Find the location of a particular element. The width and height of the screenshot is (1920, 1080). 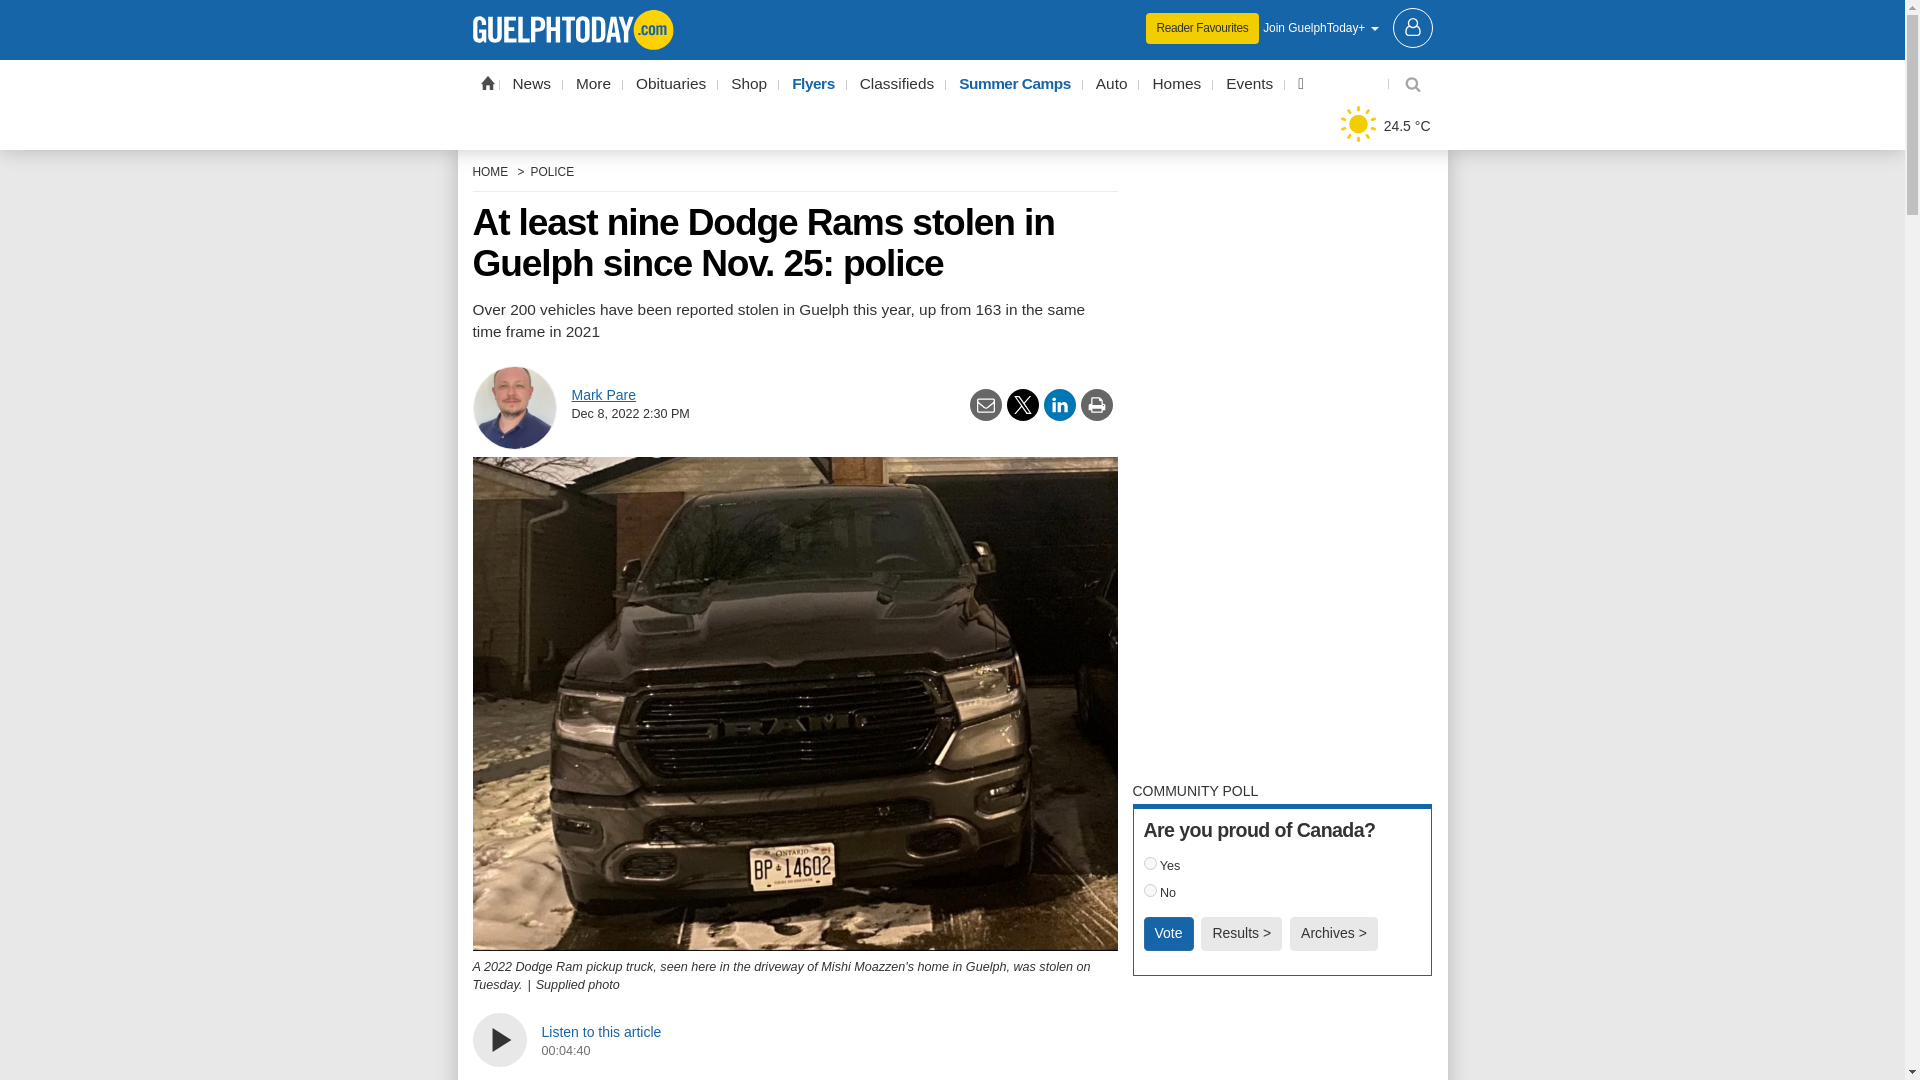

3rd party ad content is located at coordinates (952, 14).